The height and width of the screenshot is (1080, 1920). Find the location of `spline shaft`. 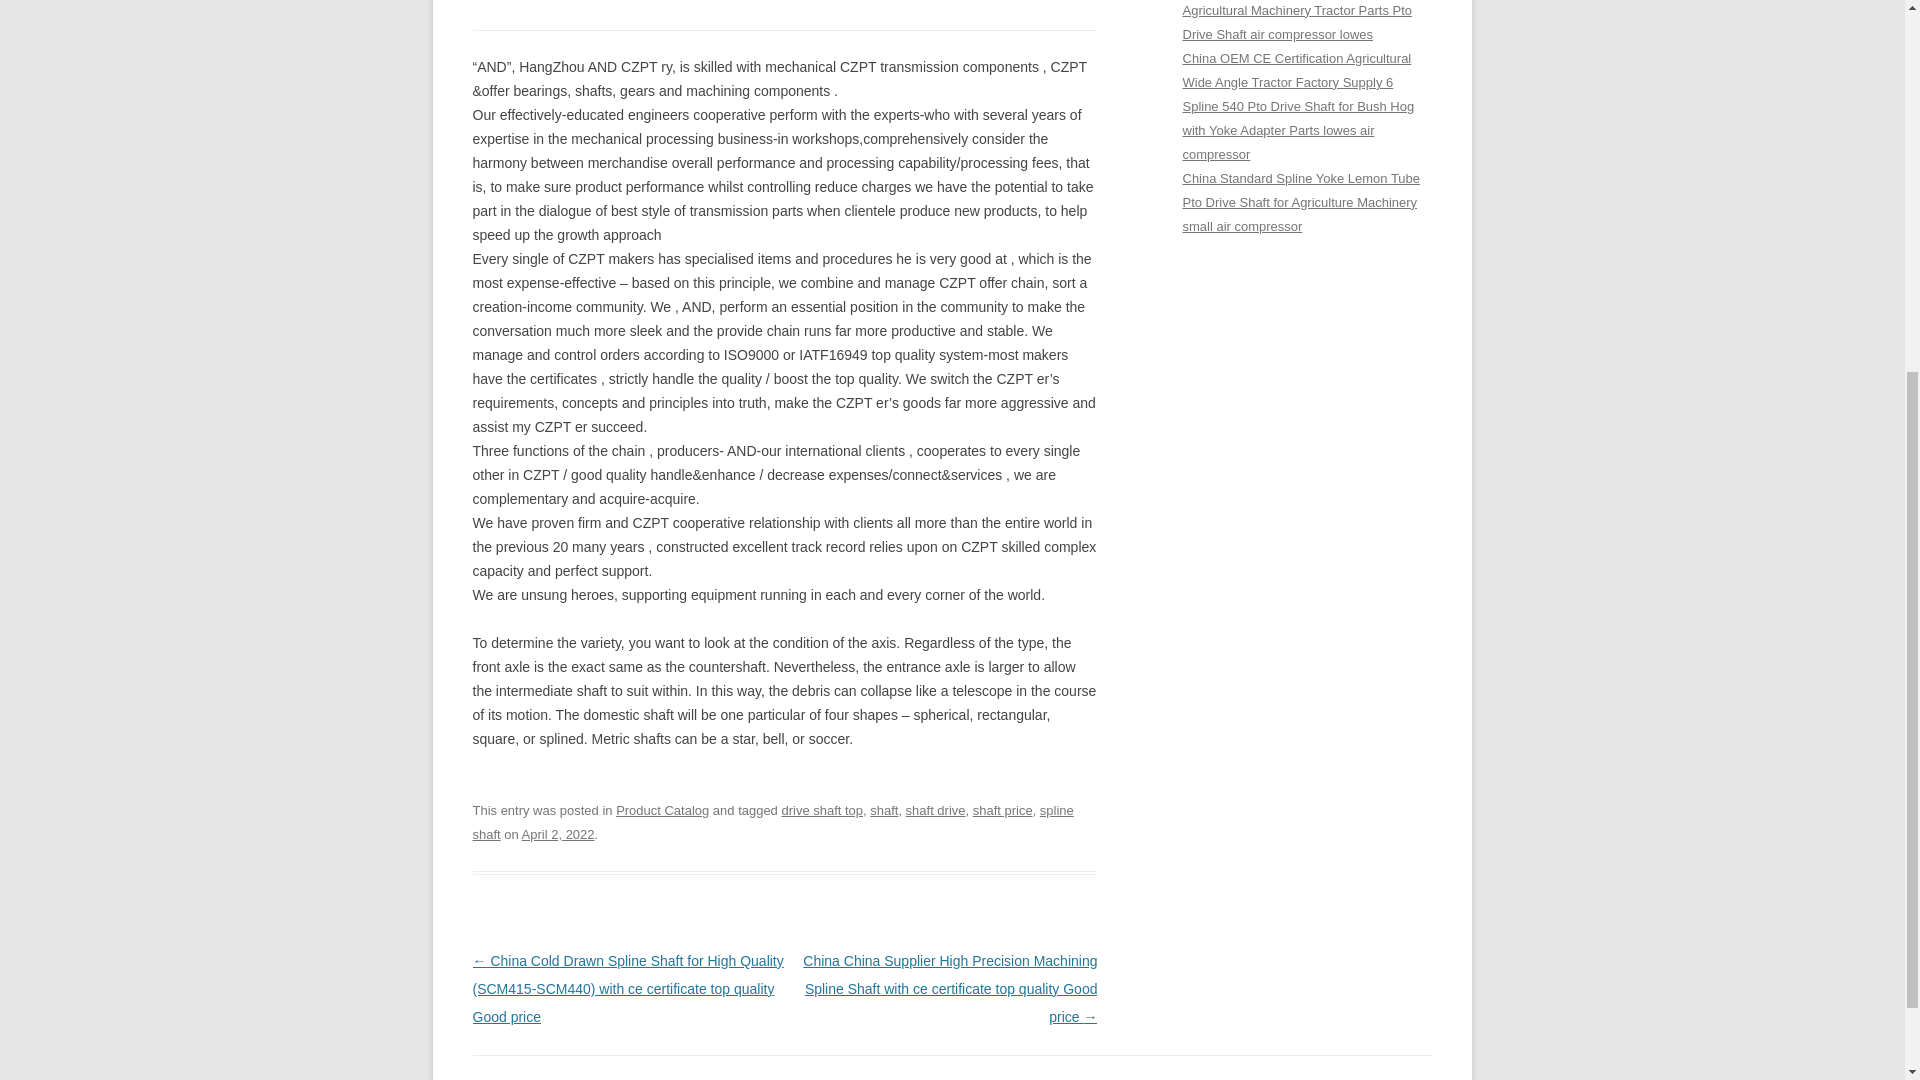

spline shaft is located at coordinates (772, 822).